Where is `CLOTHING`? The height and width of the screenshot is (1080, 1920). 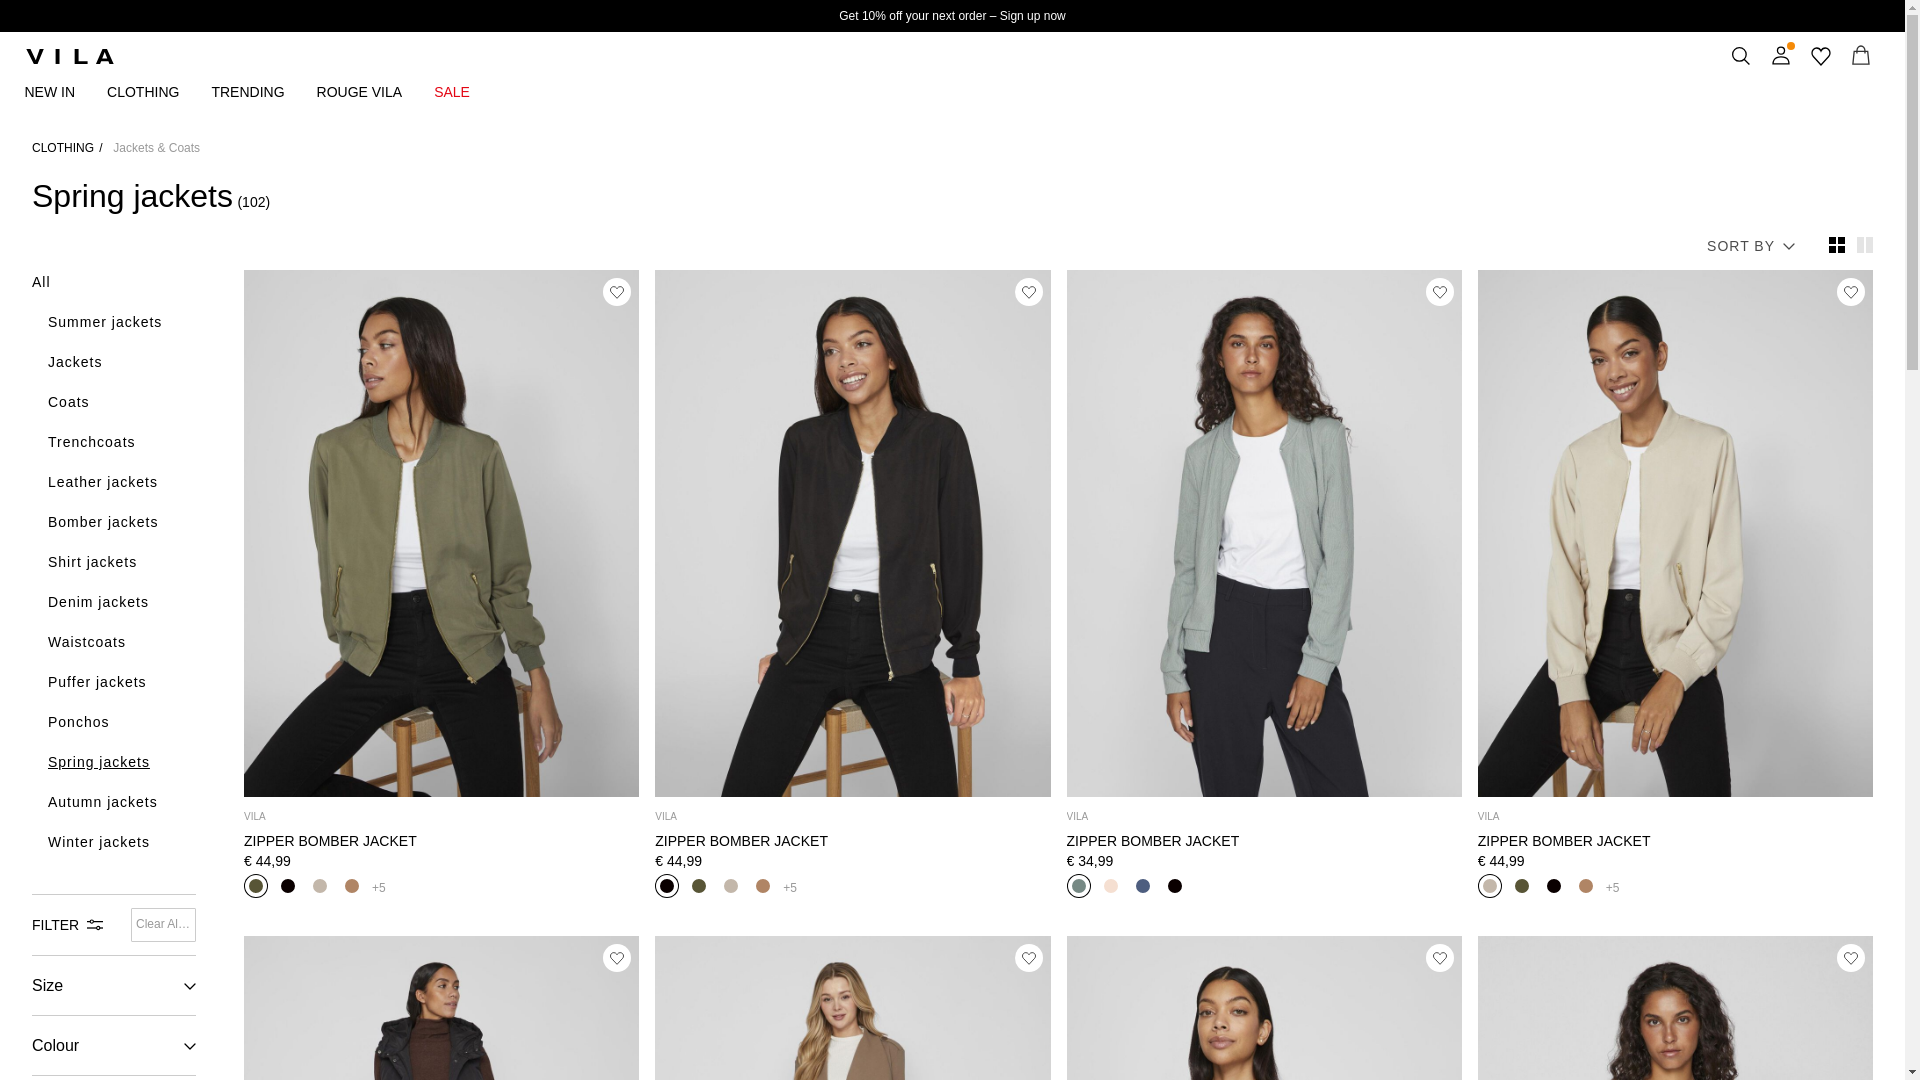 CLOTHING is located at coordinates (159, 91).